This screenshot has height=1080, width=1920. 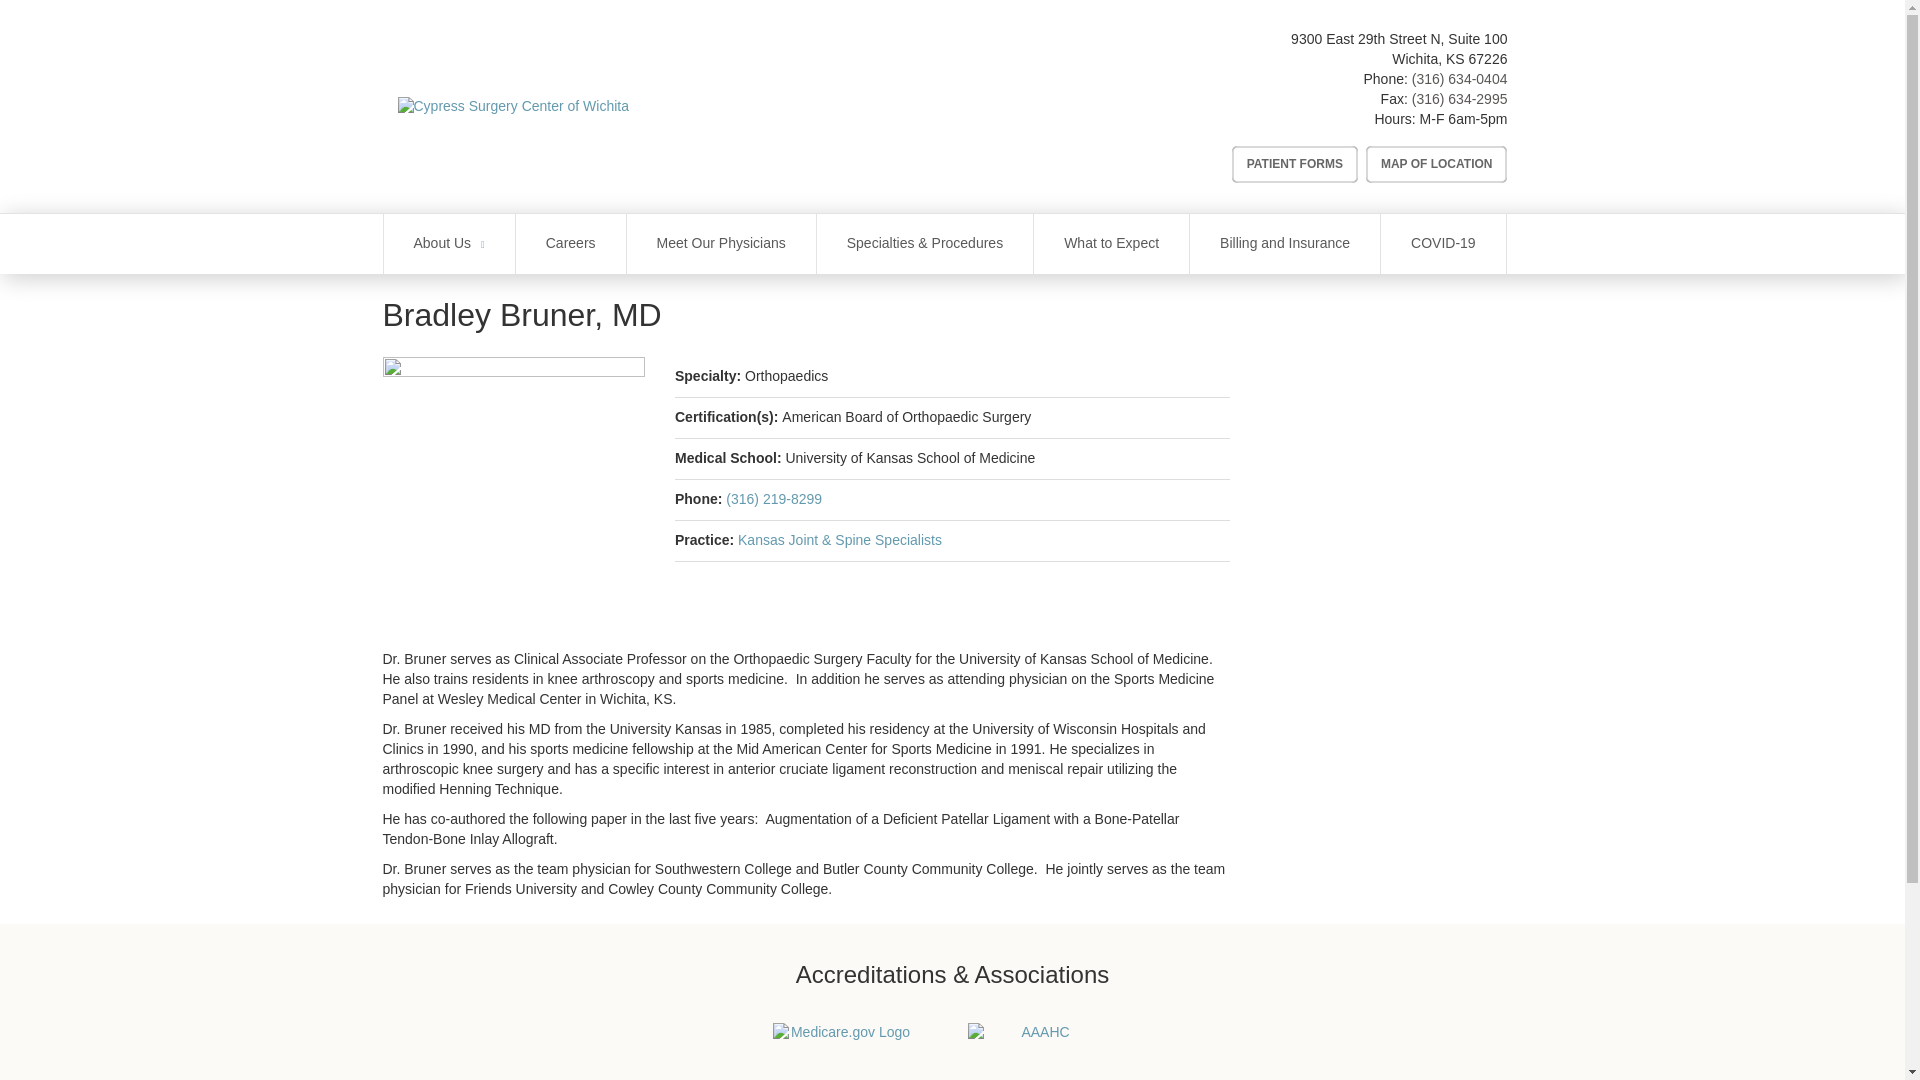 I want to click on Meet Our Physicians, so click(x=722, y=244).